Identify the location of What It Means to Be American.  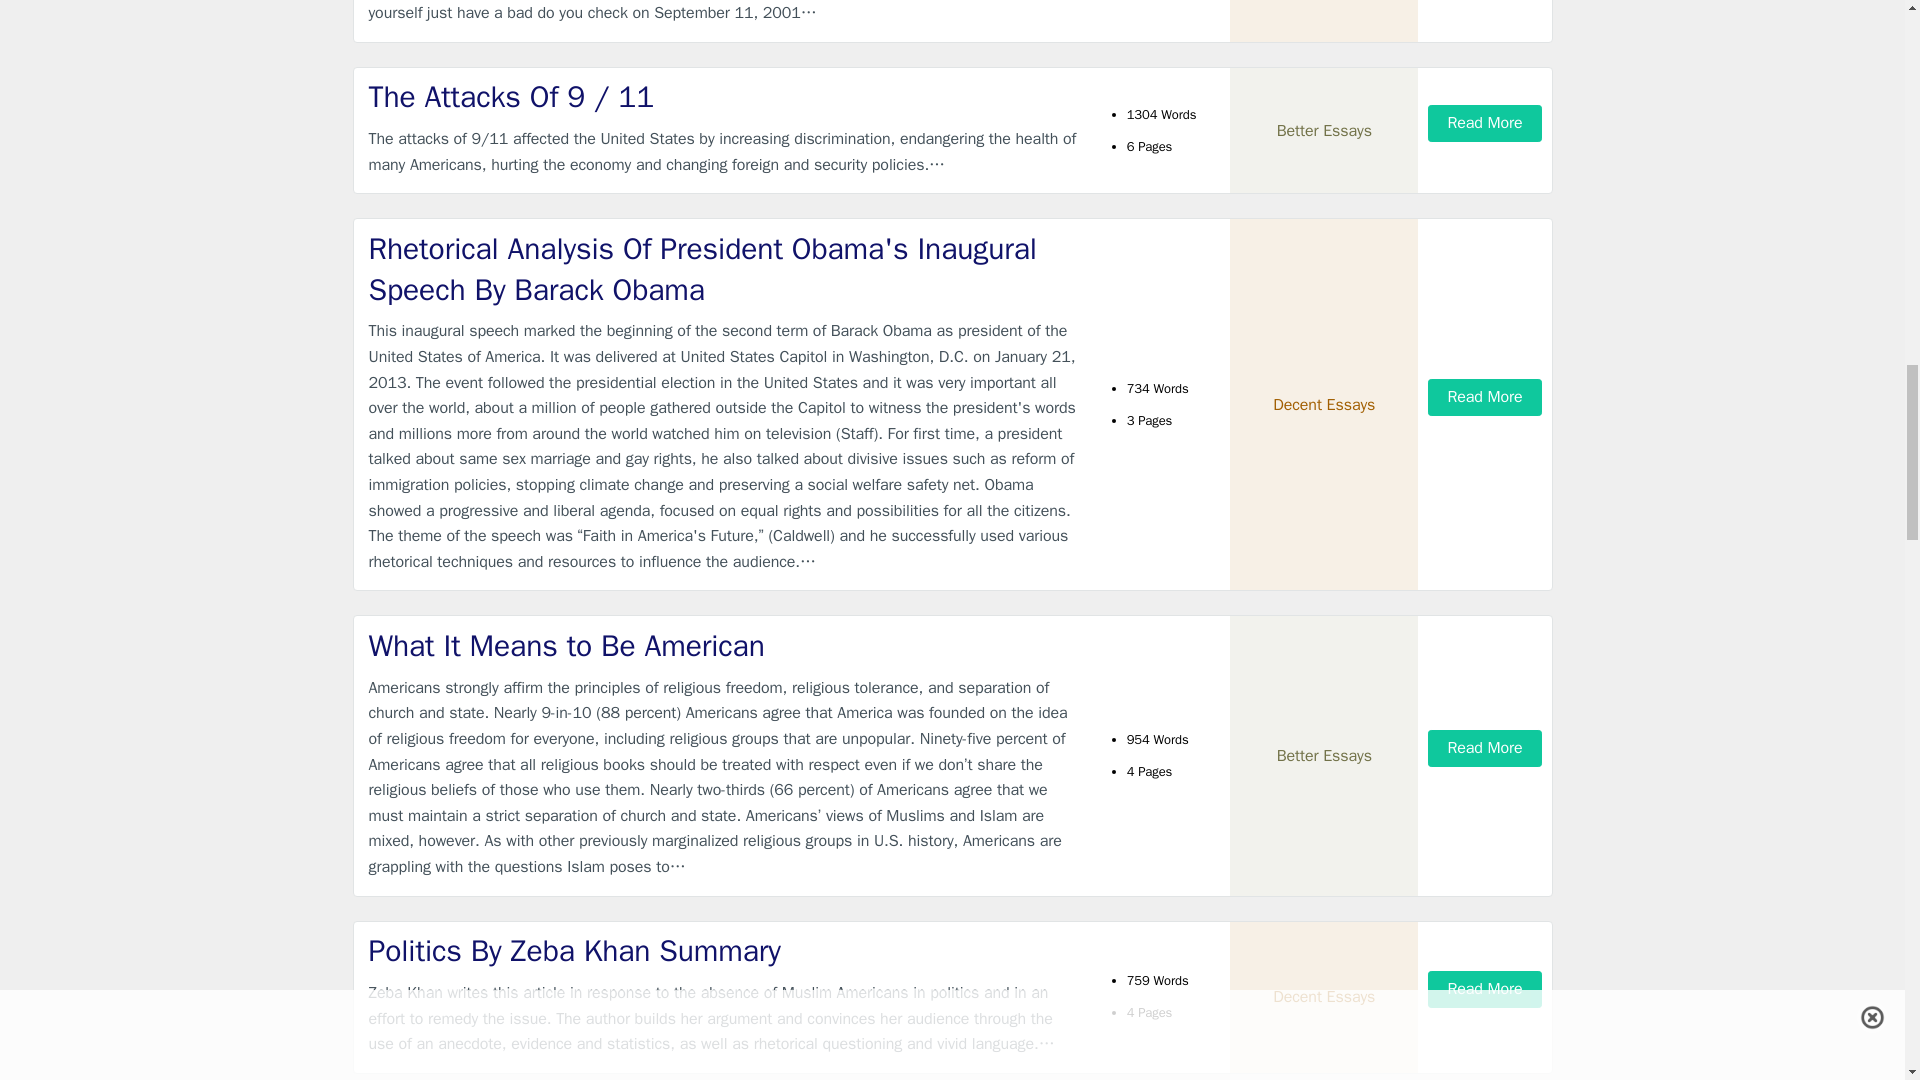
(724, 646).